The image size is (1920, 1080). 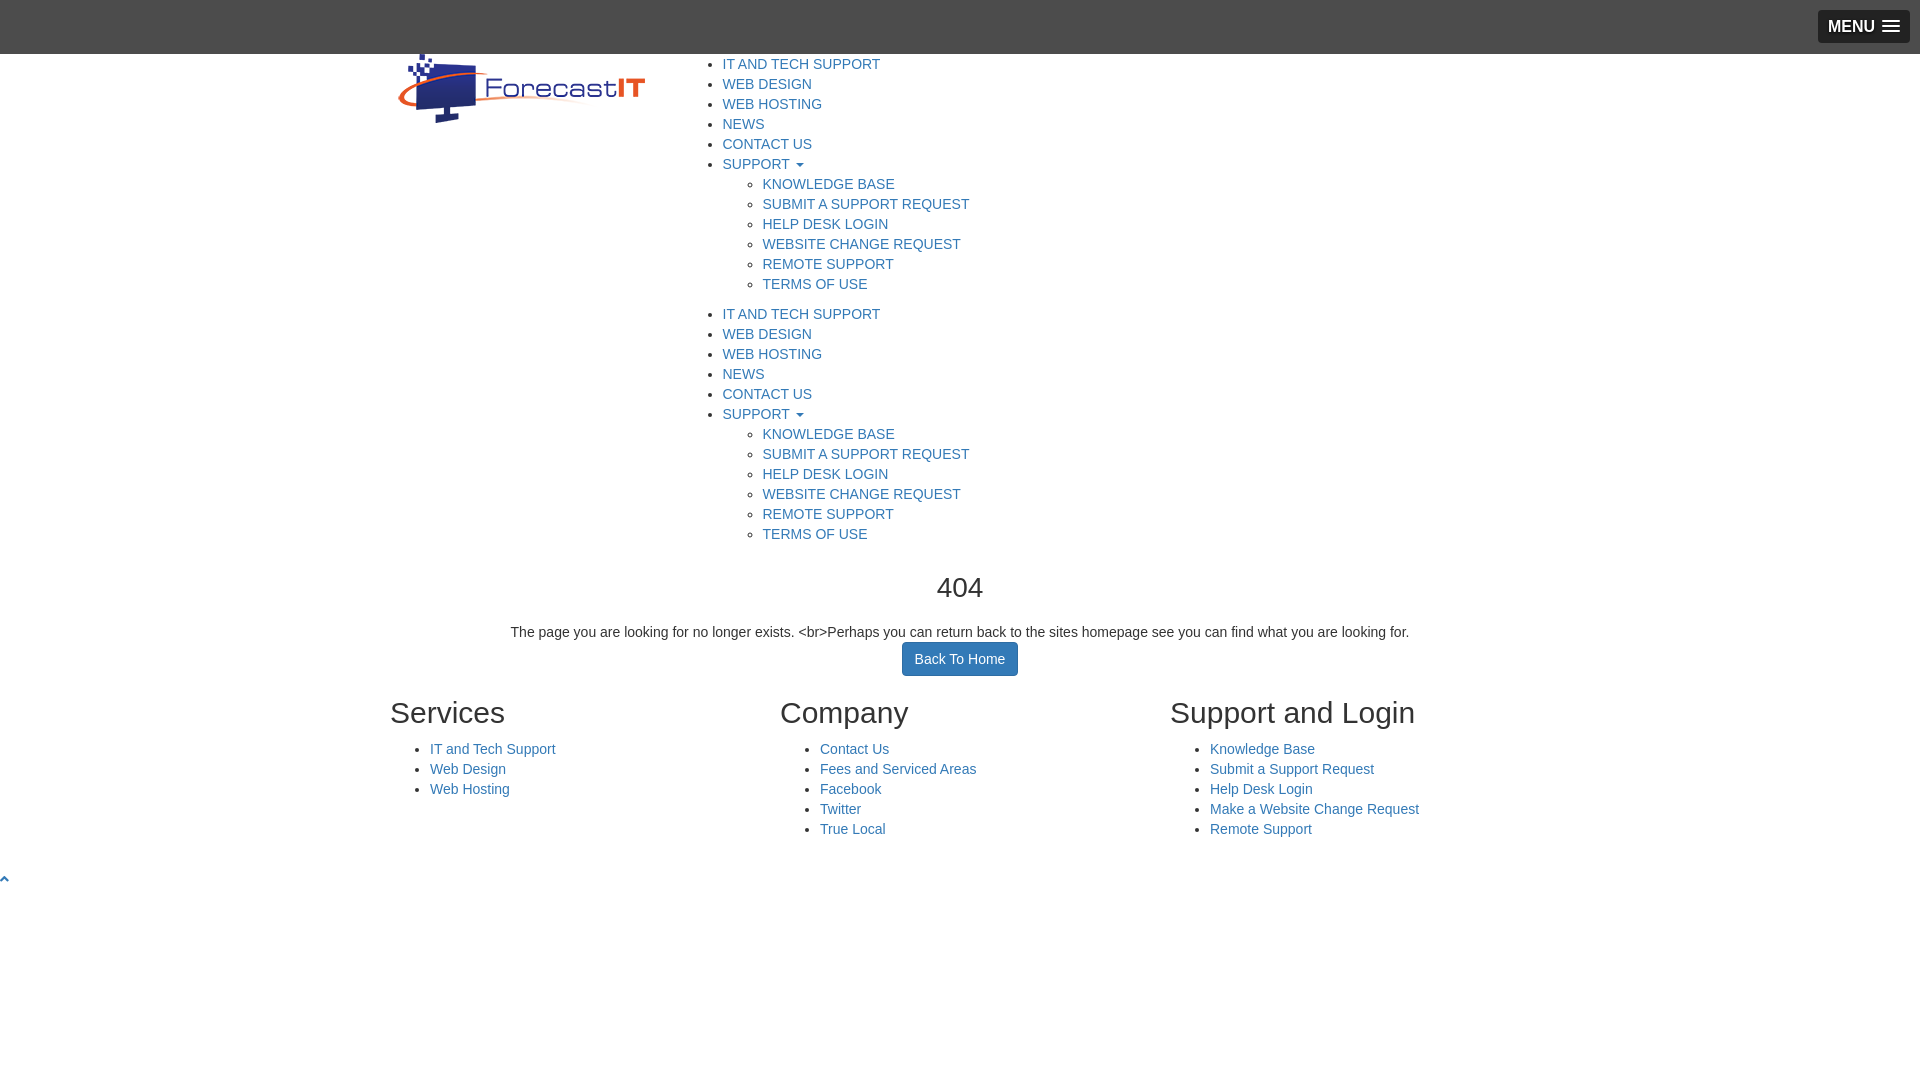 What do you see at coordinates (743, 374) in the screenshot?
I see `NEWS` at bounding box center [743, 374].